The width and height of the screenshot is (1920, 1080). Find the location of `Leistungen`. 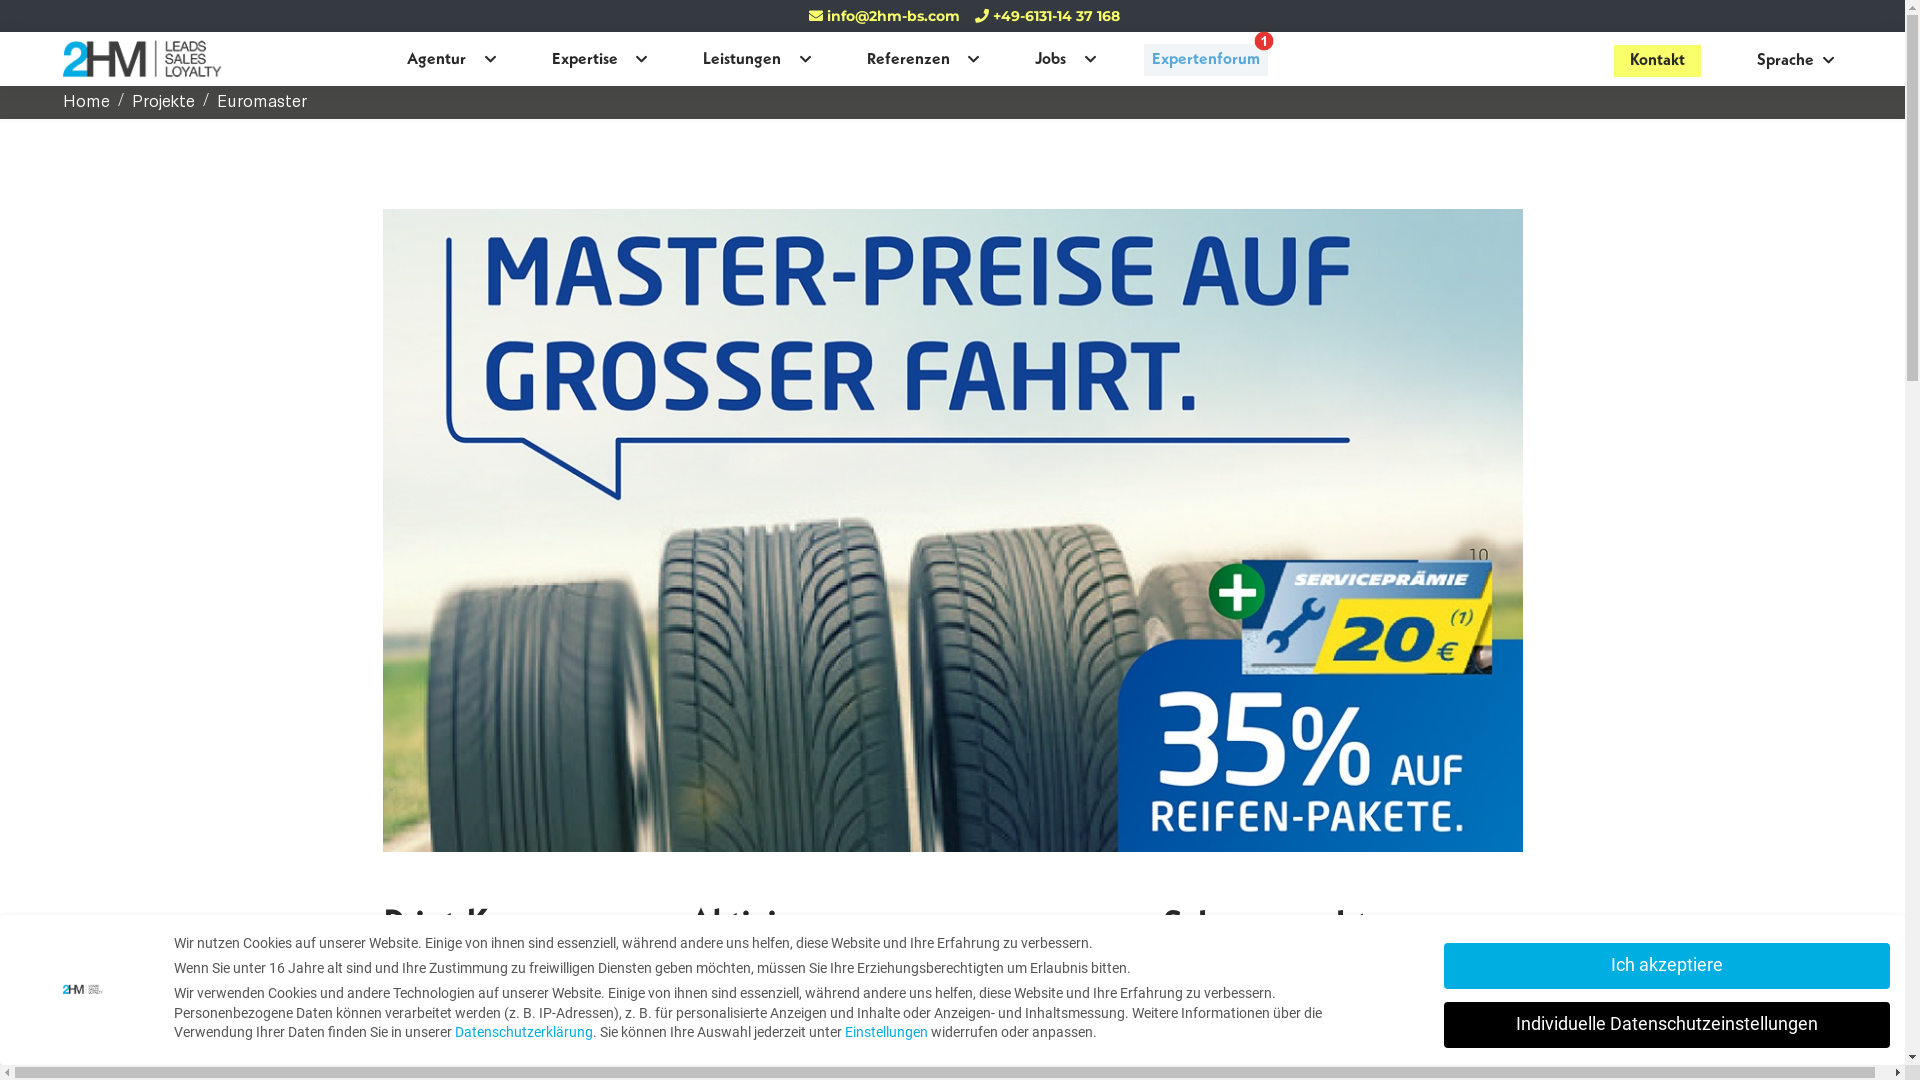

Leistungen is located at coordinates (742, 60).